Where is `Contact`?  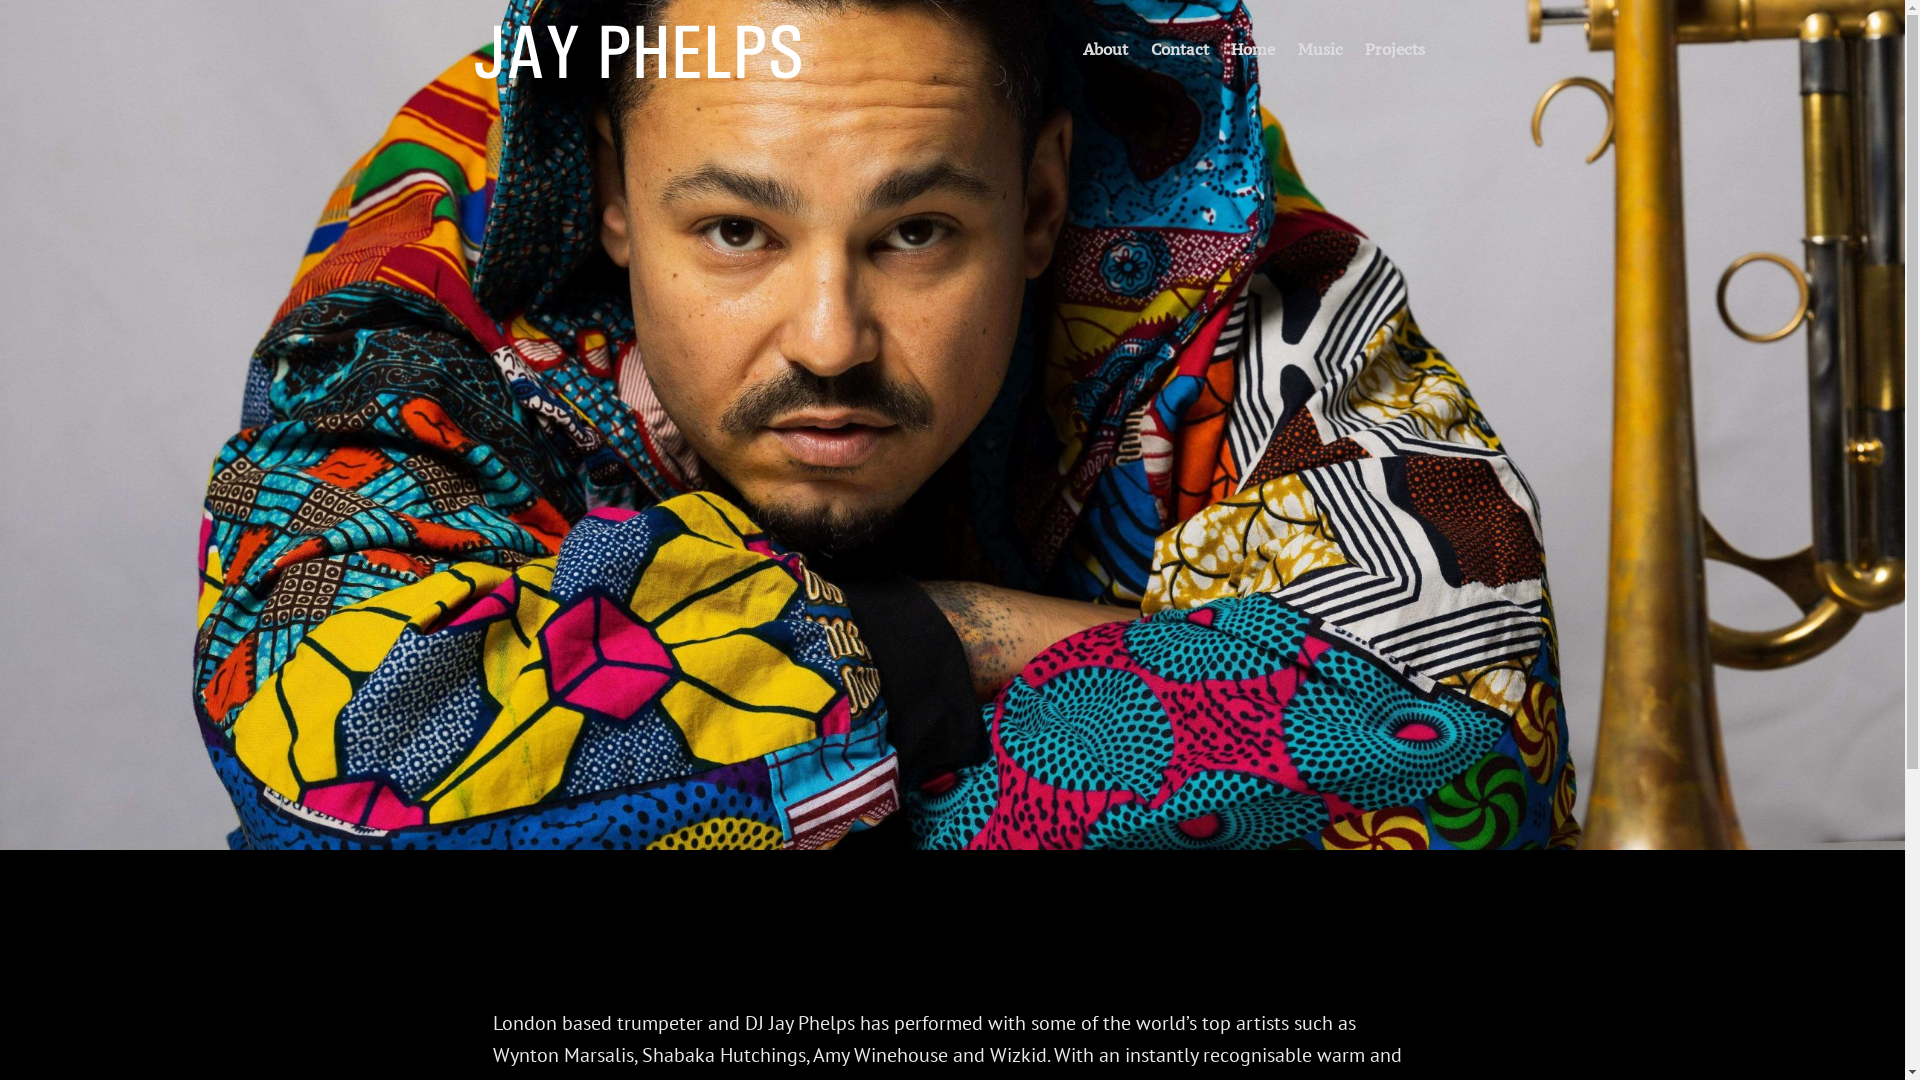 Contact is located at coordinates (1179, 48).